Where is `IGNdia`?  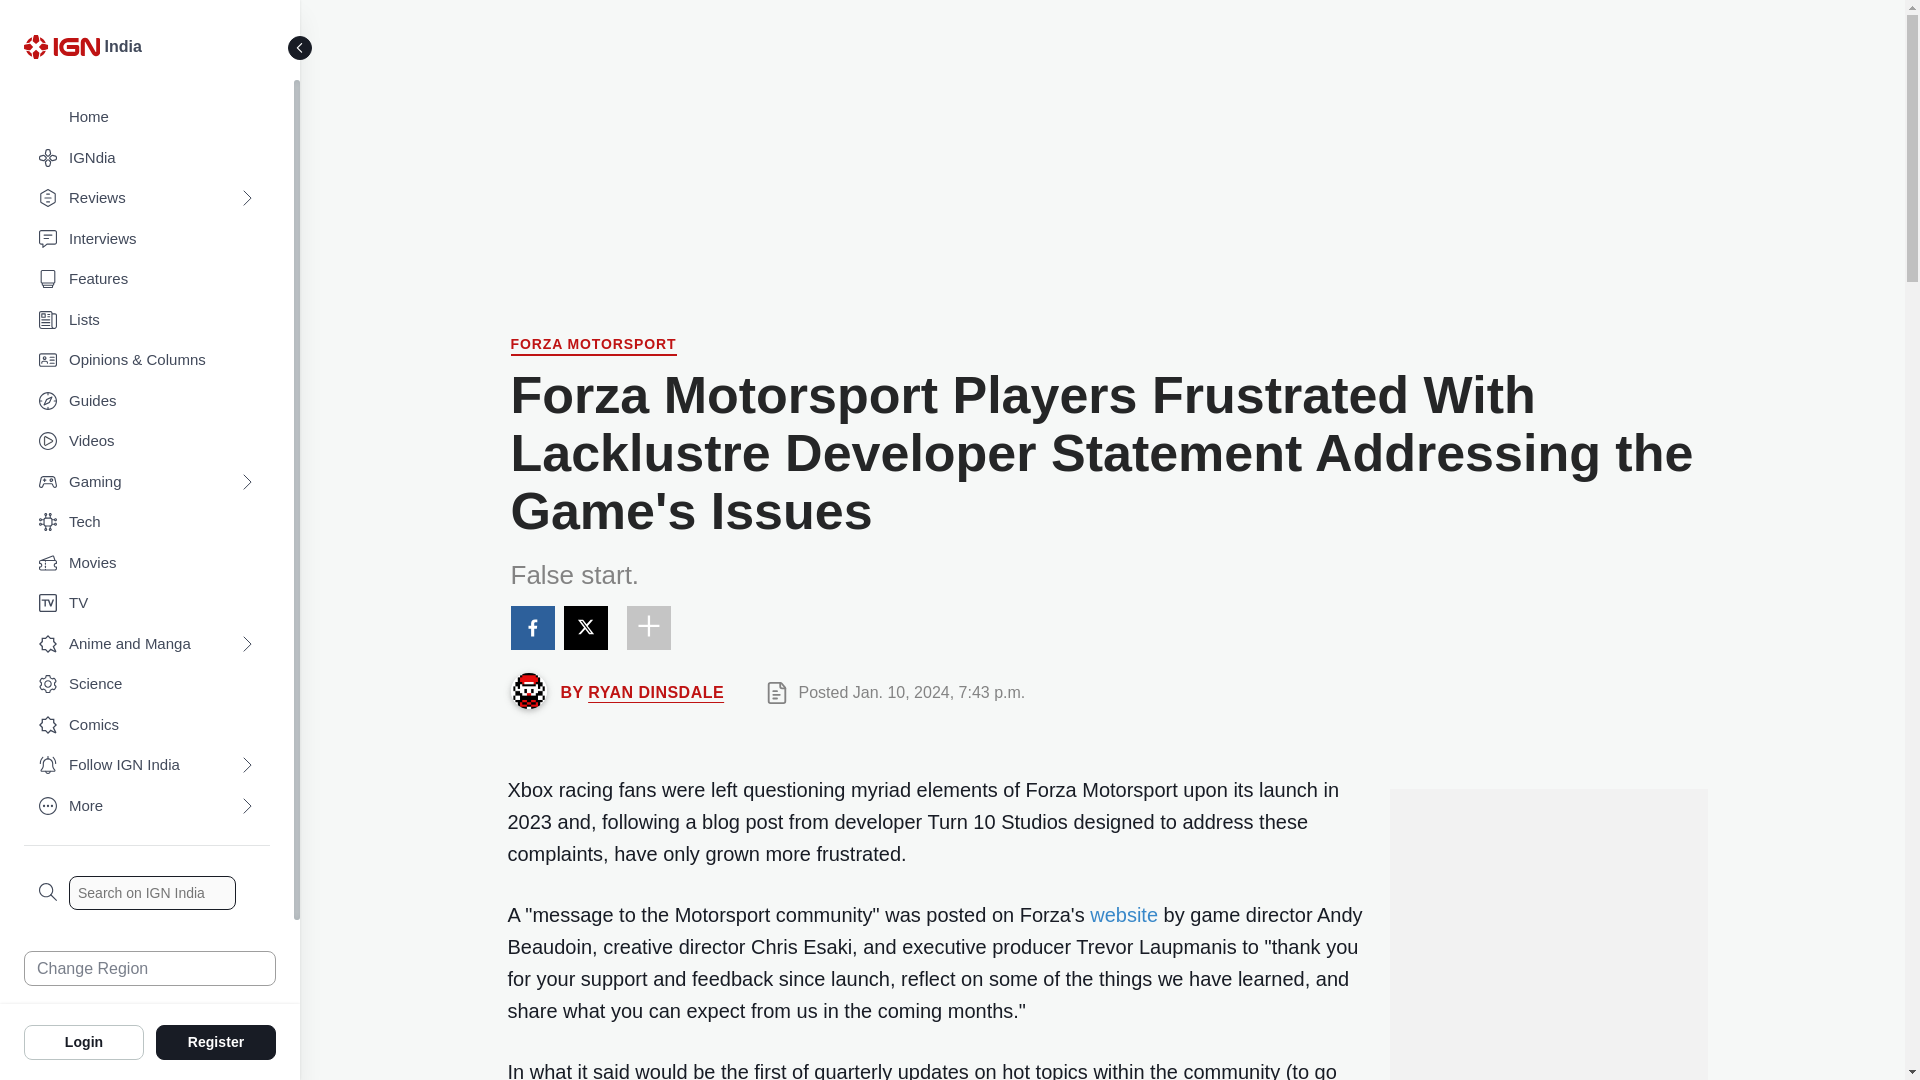 IGNdia is located at coordinates (146, 158).